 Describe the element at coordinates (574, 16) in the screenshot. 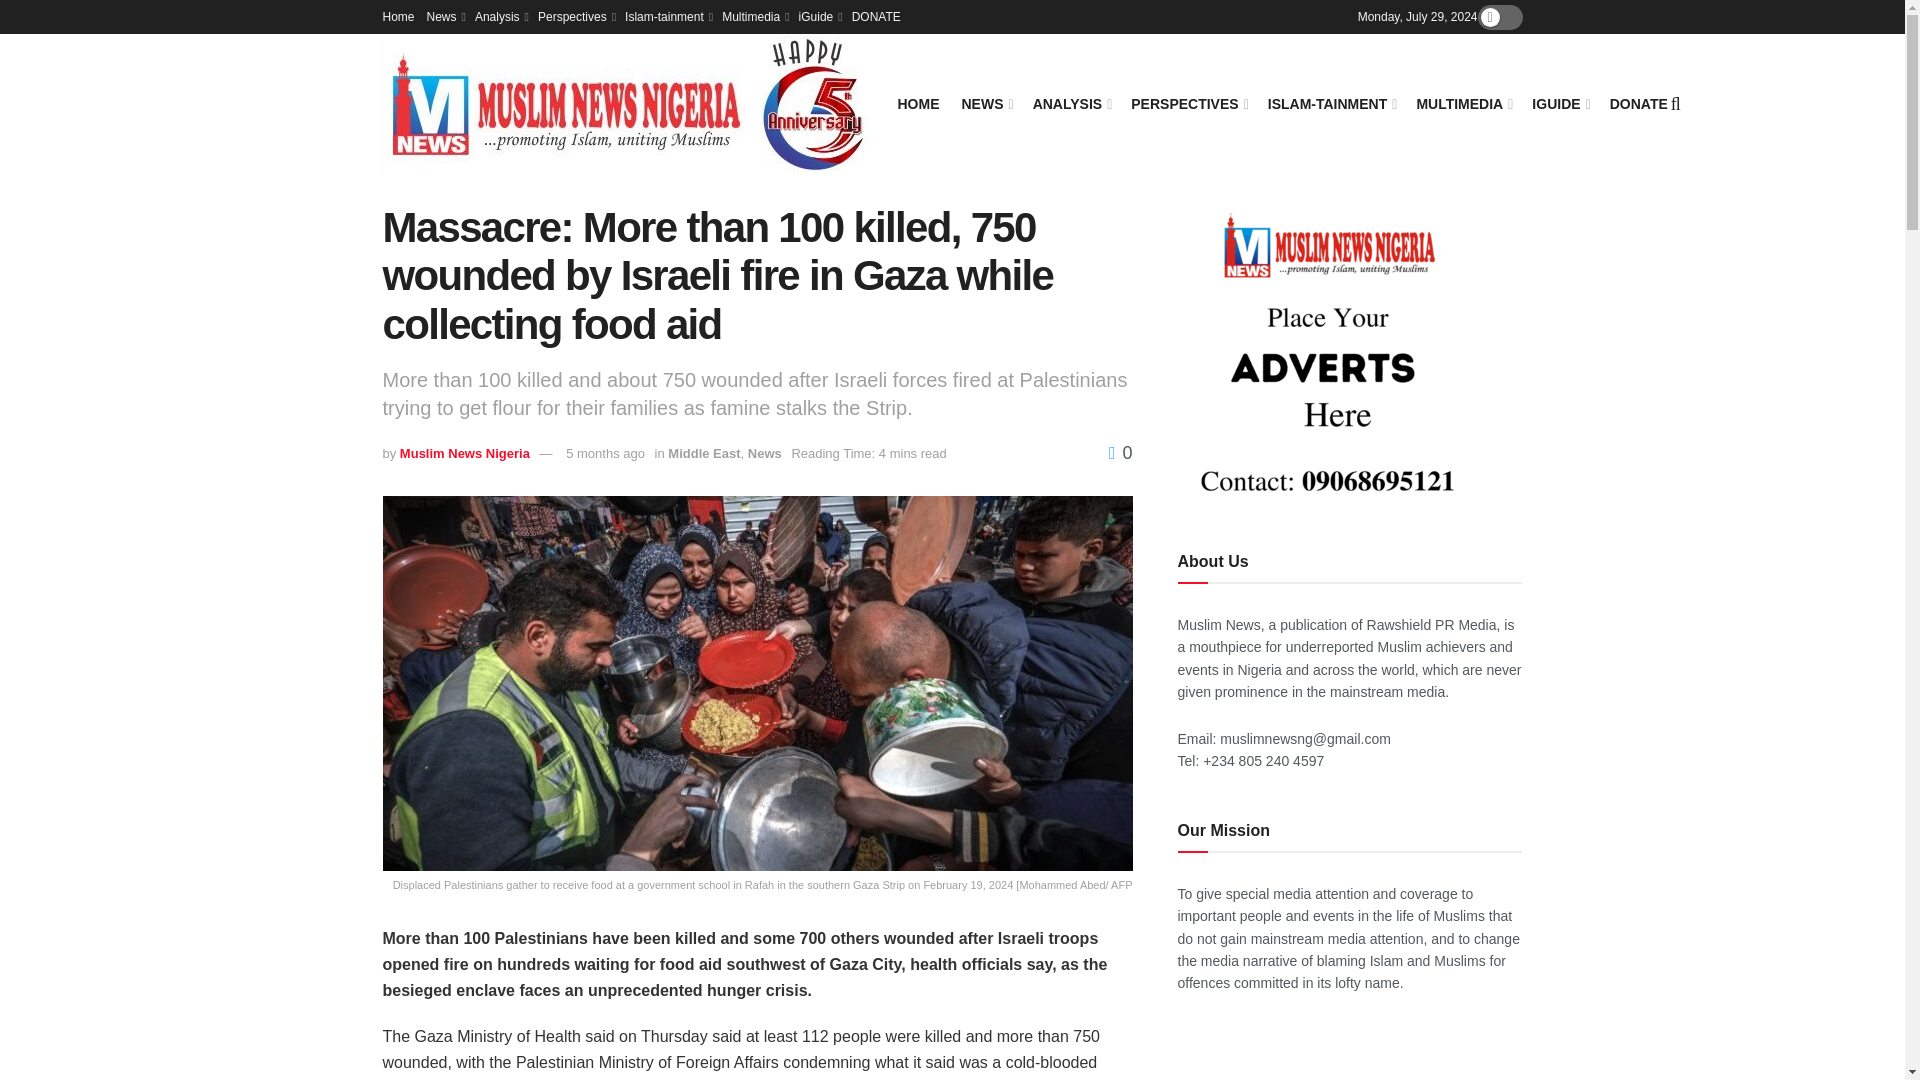

I see `Perspectives` at that location.